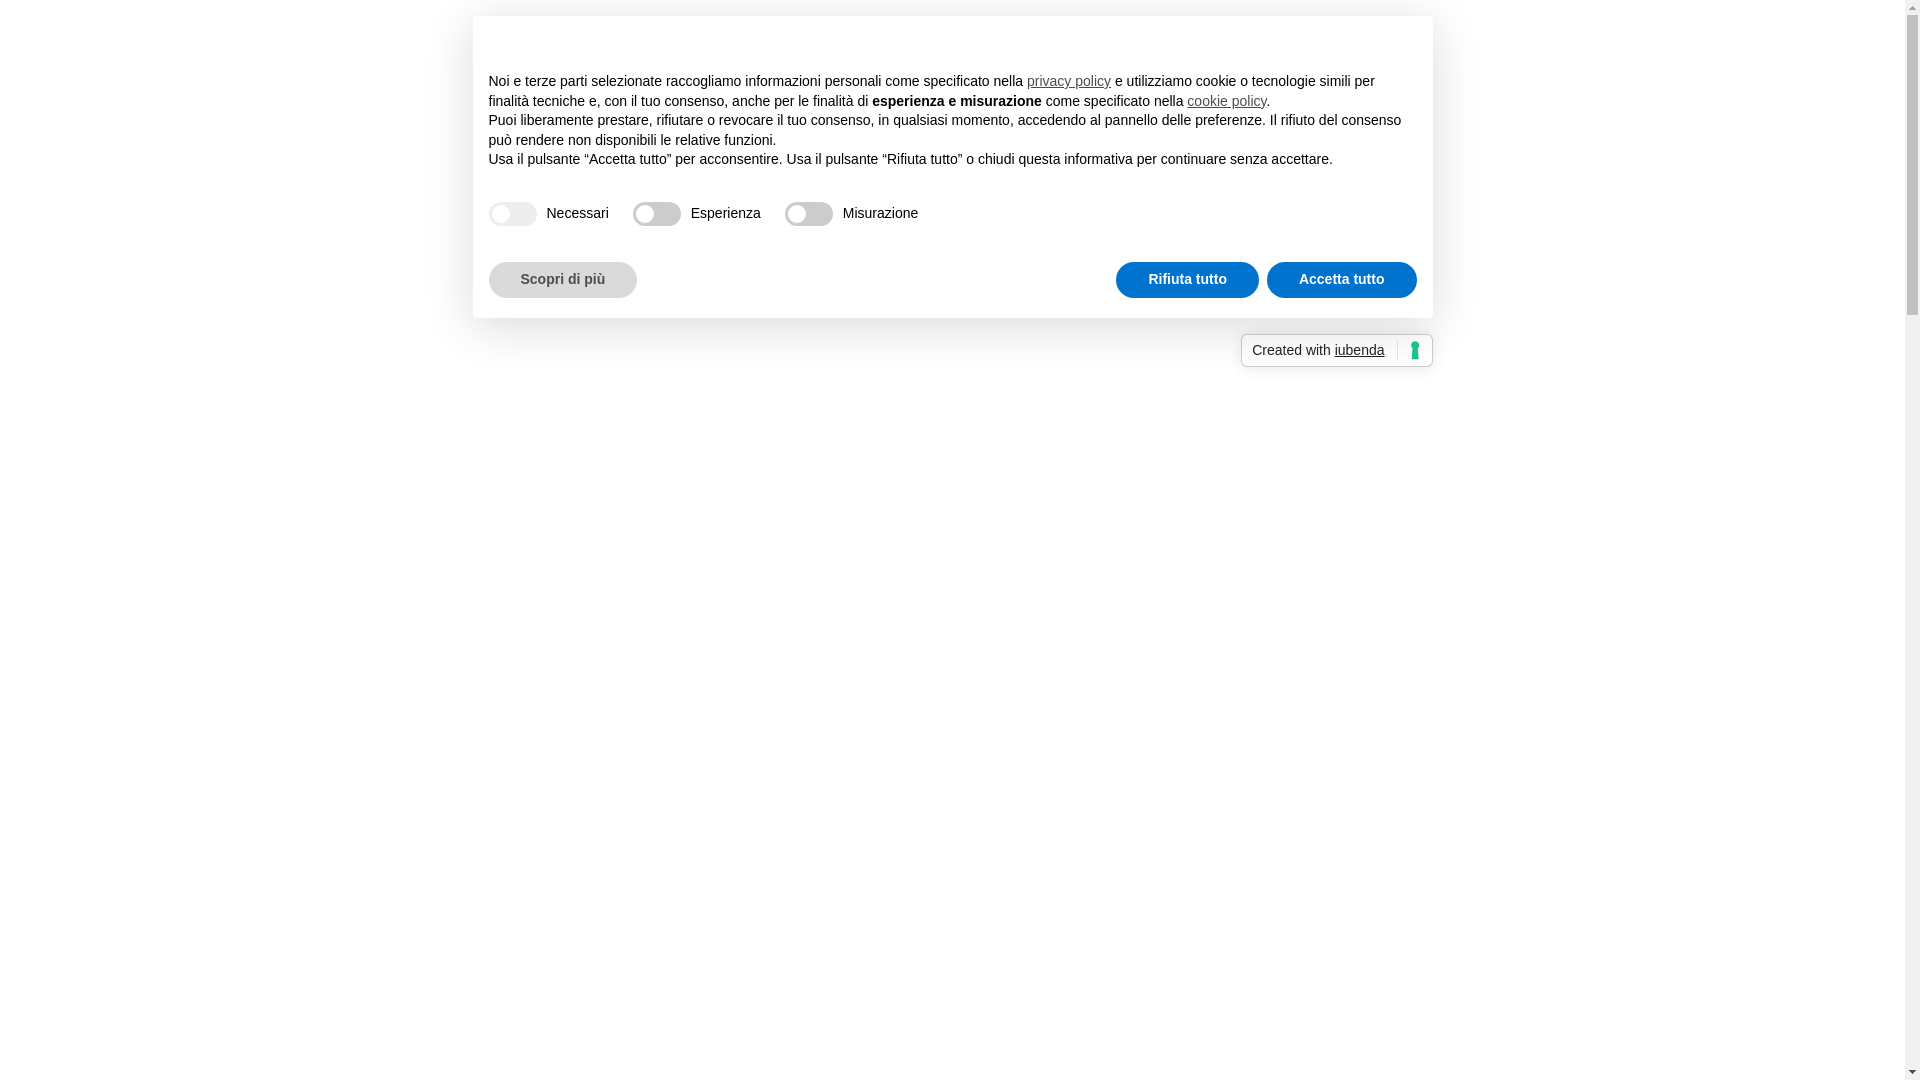 The image size is (1920, 1080). What do you see at coordinates (657, 213) in the screenshot?
I see `false` at bounding box center [657, 213].